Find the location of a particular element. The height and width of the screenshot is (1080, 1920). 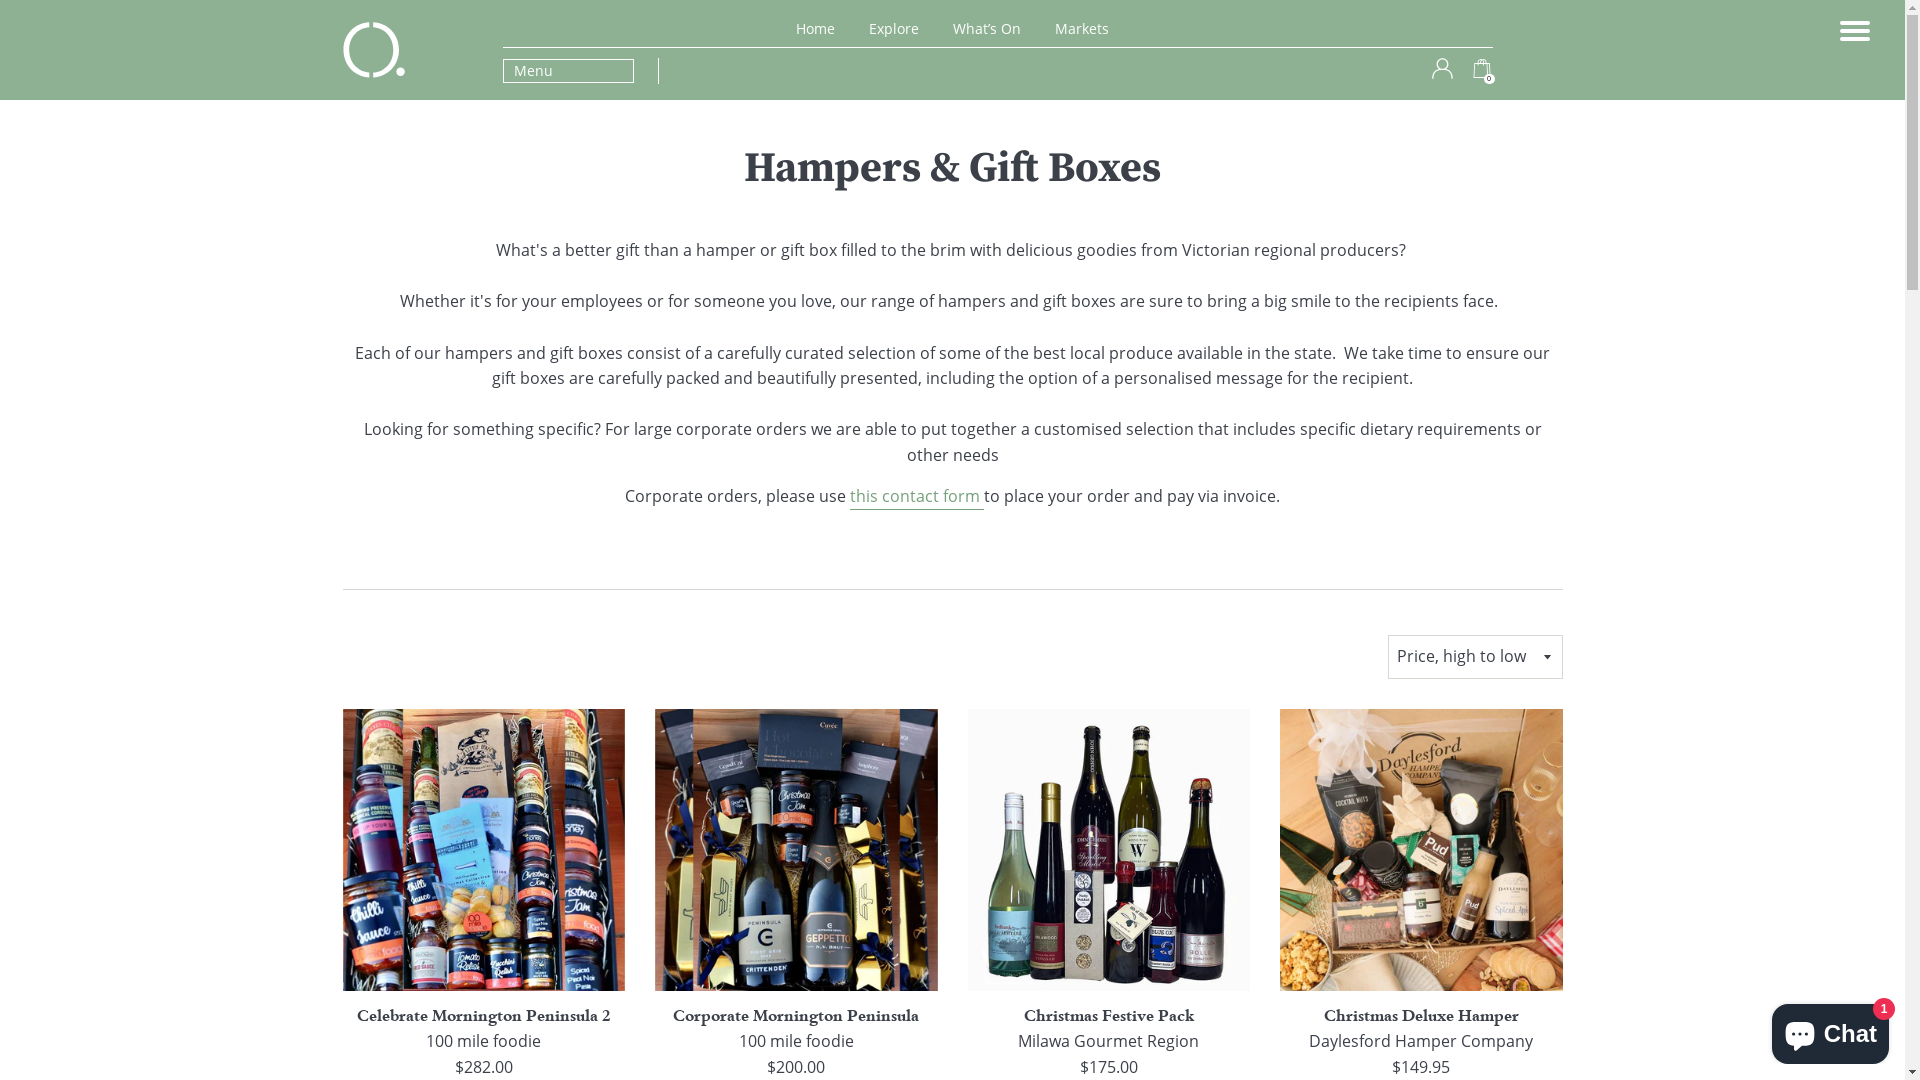

Christmas Festive Pack is located at coordinates (1109, 1015).